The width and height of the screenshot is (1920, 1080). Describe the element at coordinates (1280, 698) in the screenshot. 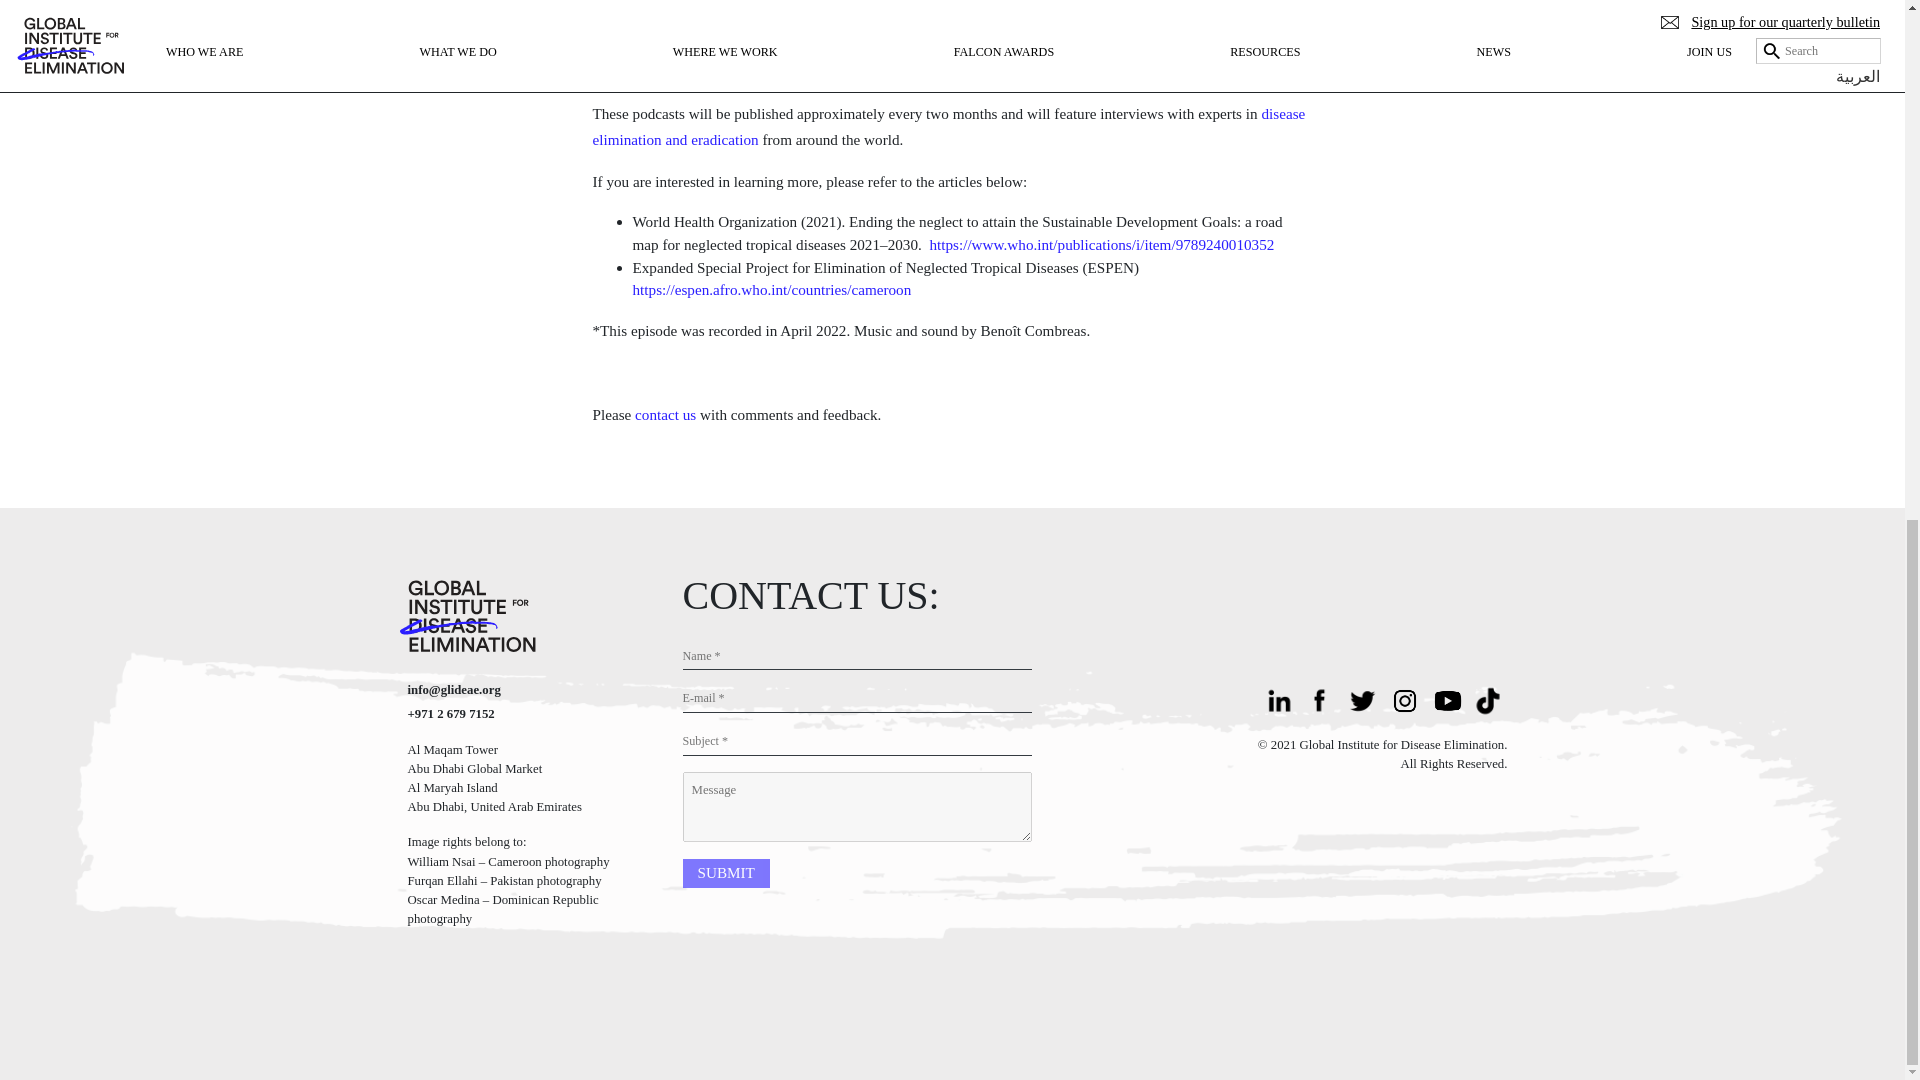

I see `icon-linkedin` at that location.